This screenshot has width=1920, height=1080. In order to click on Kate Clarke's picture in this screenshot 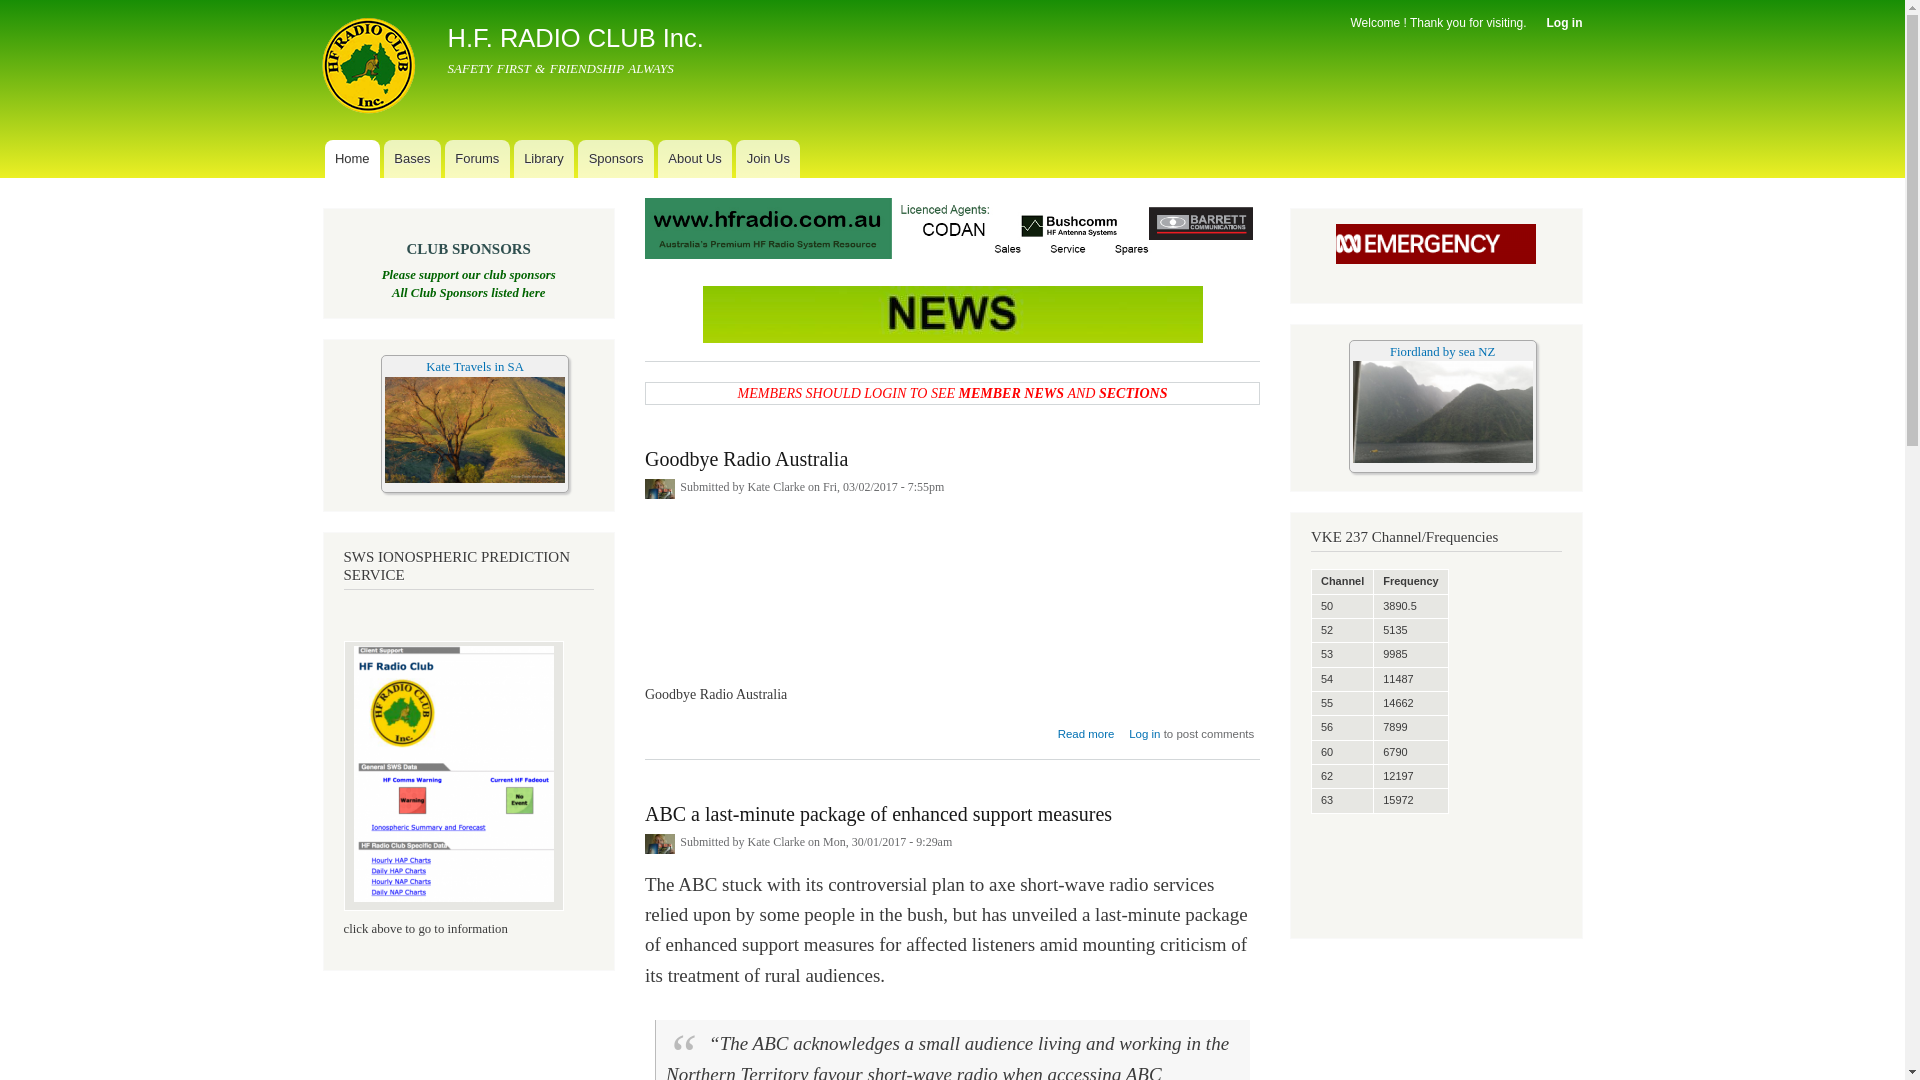, I will do `click(660, 844)`.